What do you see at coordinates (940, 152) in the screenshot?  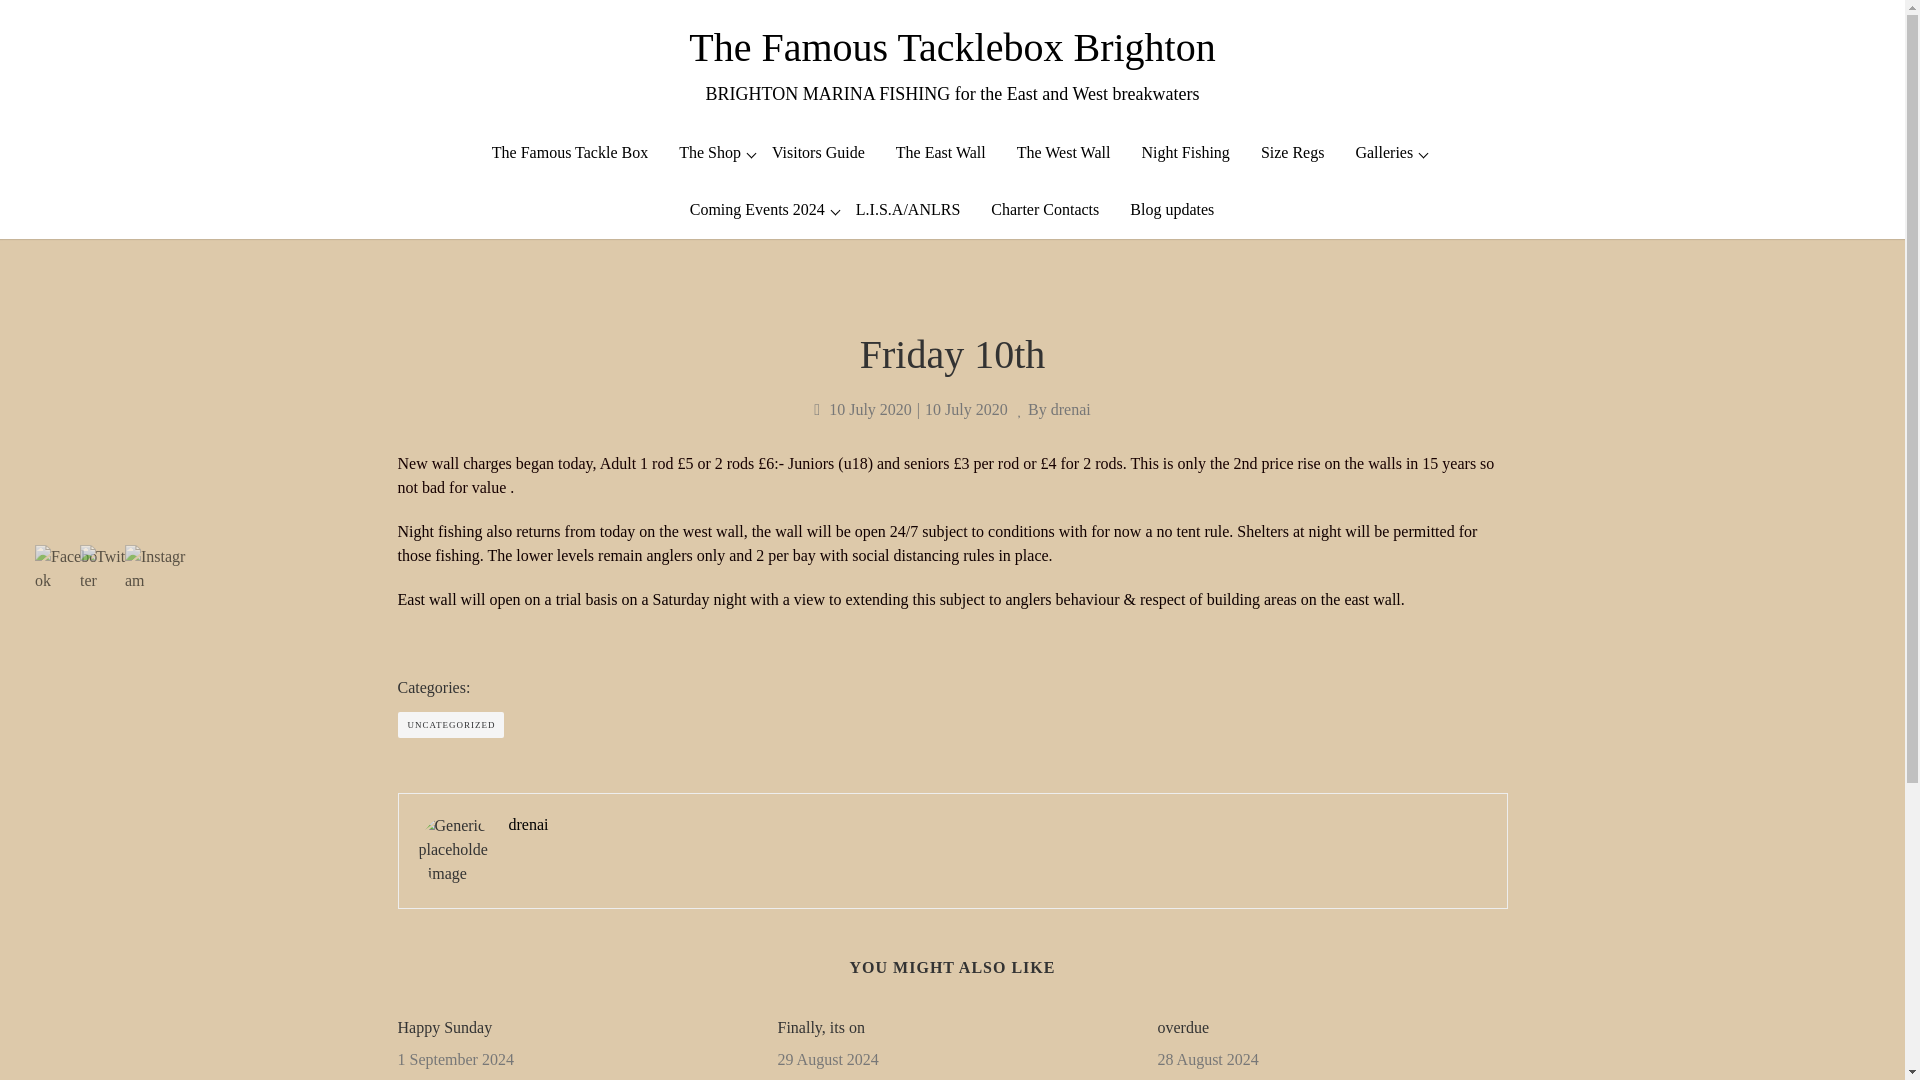 I see `The East Wall` at bounding box center [940, 152].